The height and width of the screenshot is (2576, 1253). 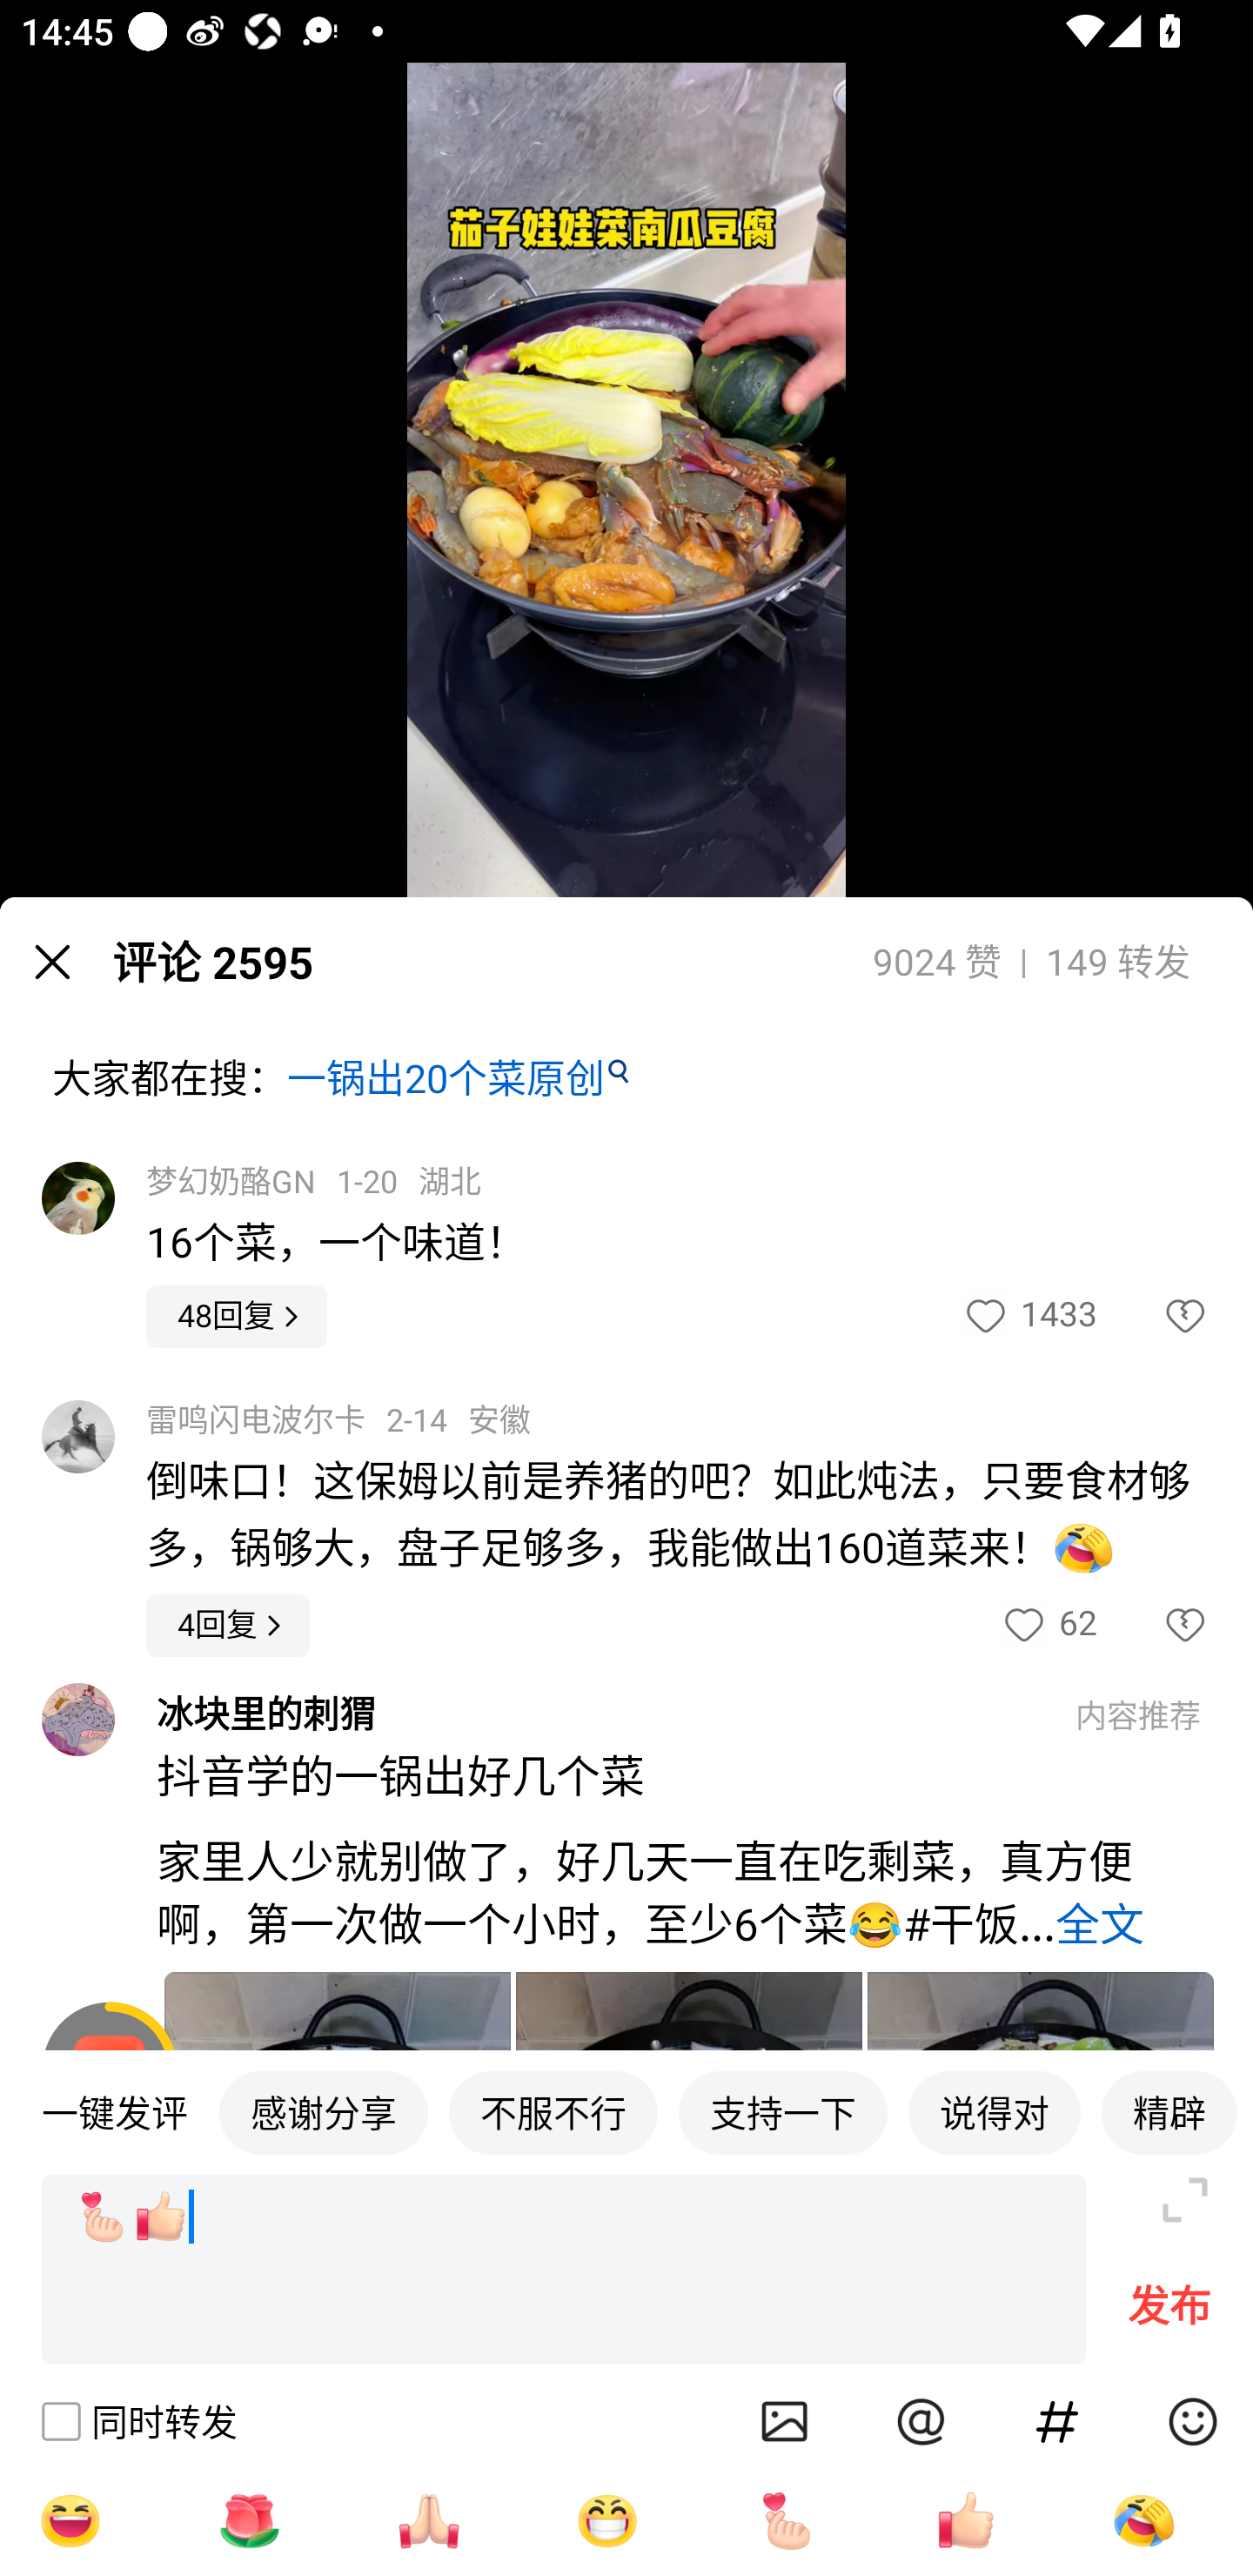 What do you see at coordinates (1143, 2520) in the screenshot?
I see `[捂脸]` at bounding box center [1143, 2520].